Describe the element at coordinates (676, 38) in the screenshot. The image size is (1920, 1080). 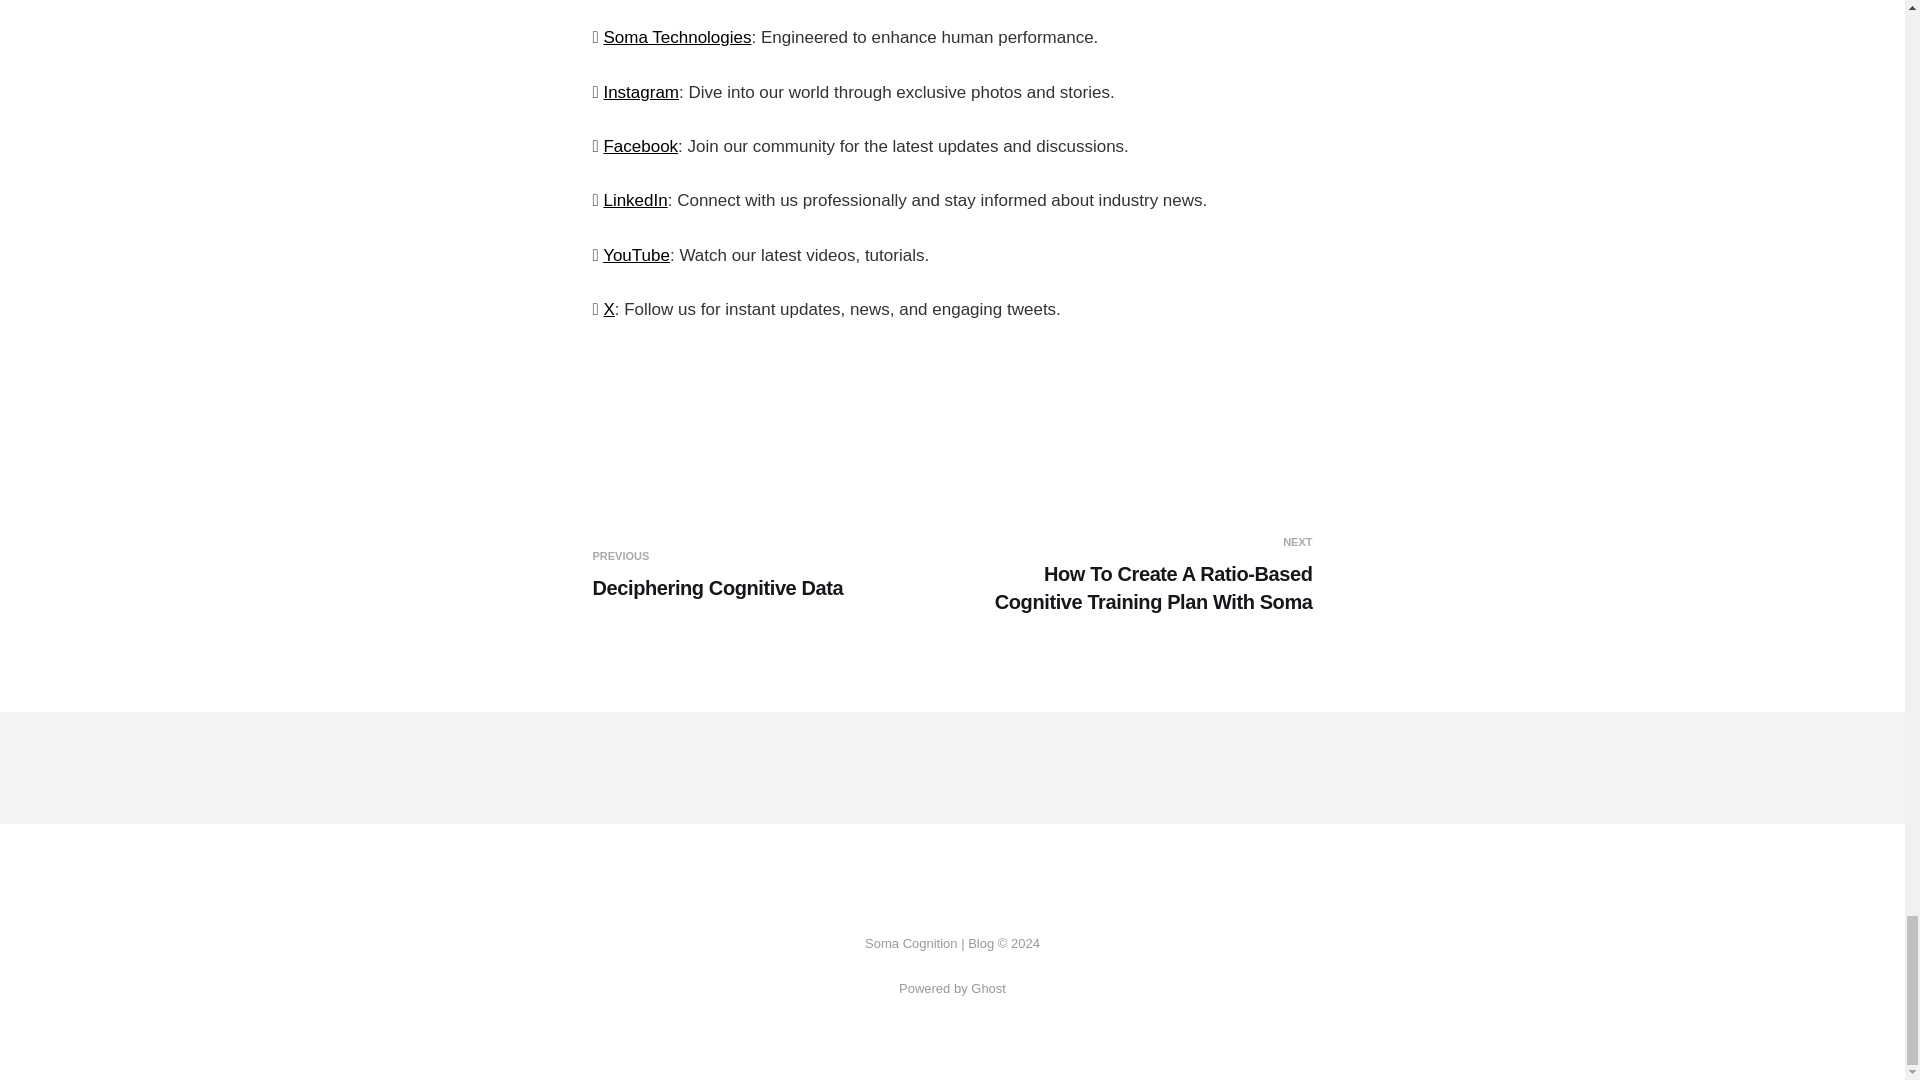
I see `Soma Technologies` at that location.